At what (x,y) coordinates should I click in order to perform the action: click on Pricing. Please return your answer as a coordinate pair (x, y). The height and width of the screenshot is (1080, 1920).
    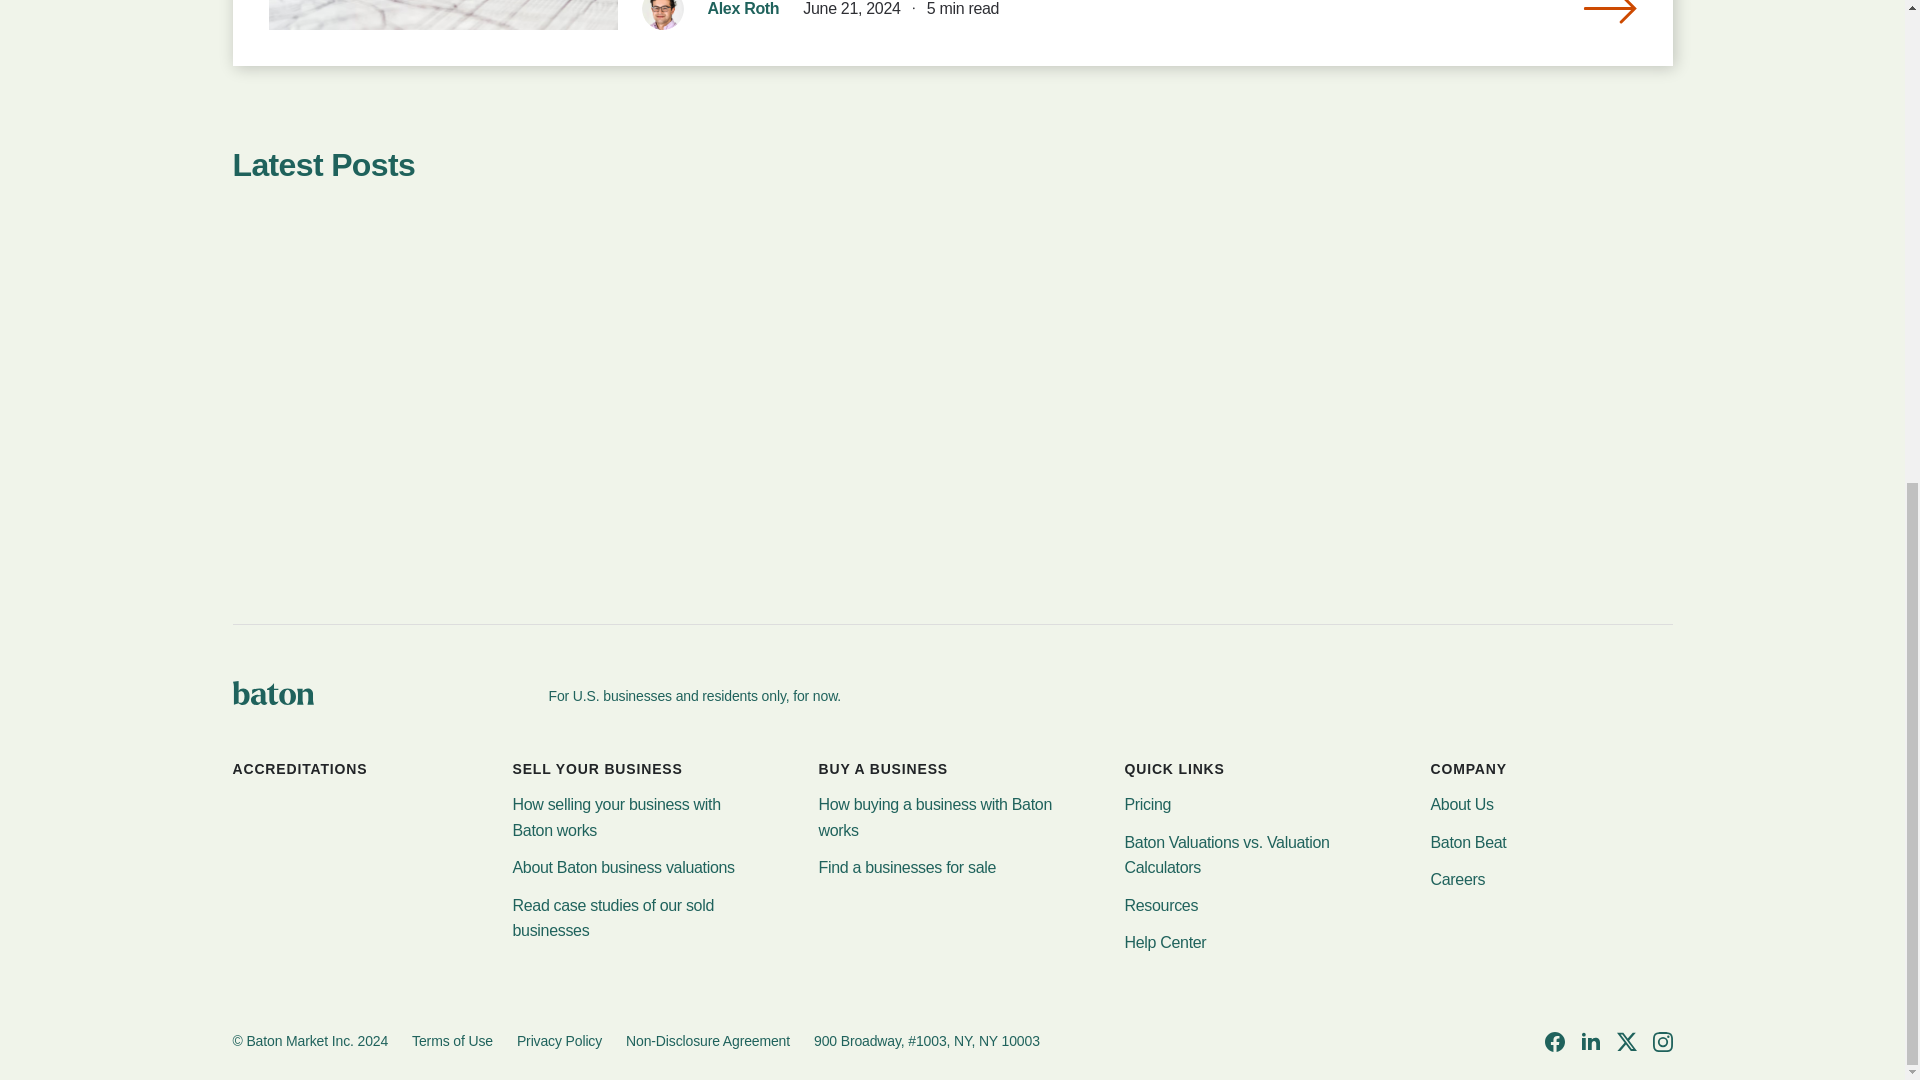
    Looking at the image, I should click on (1147, 804).